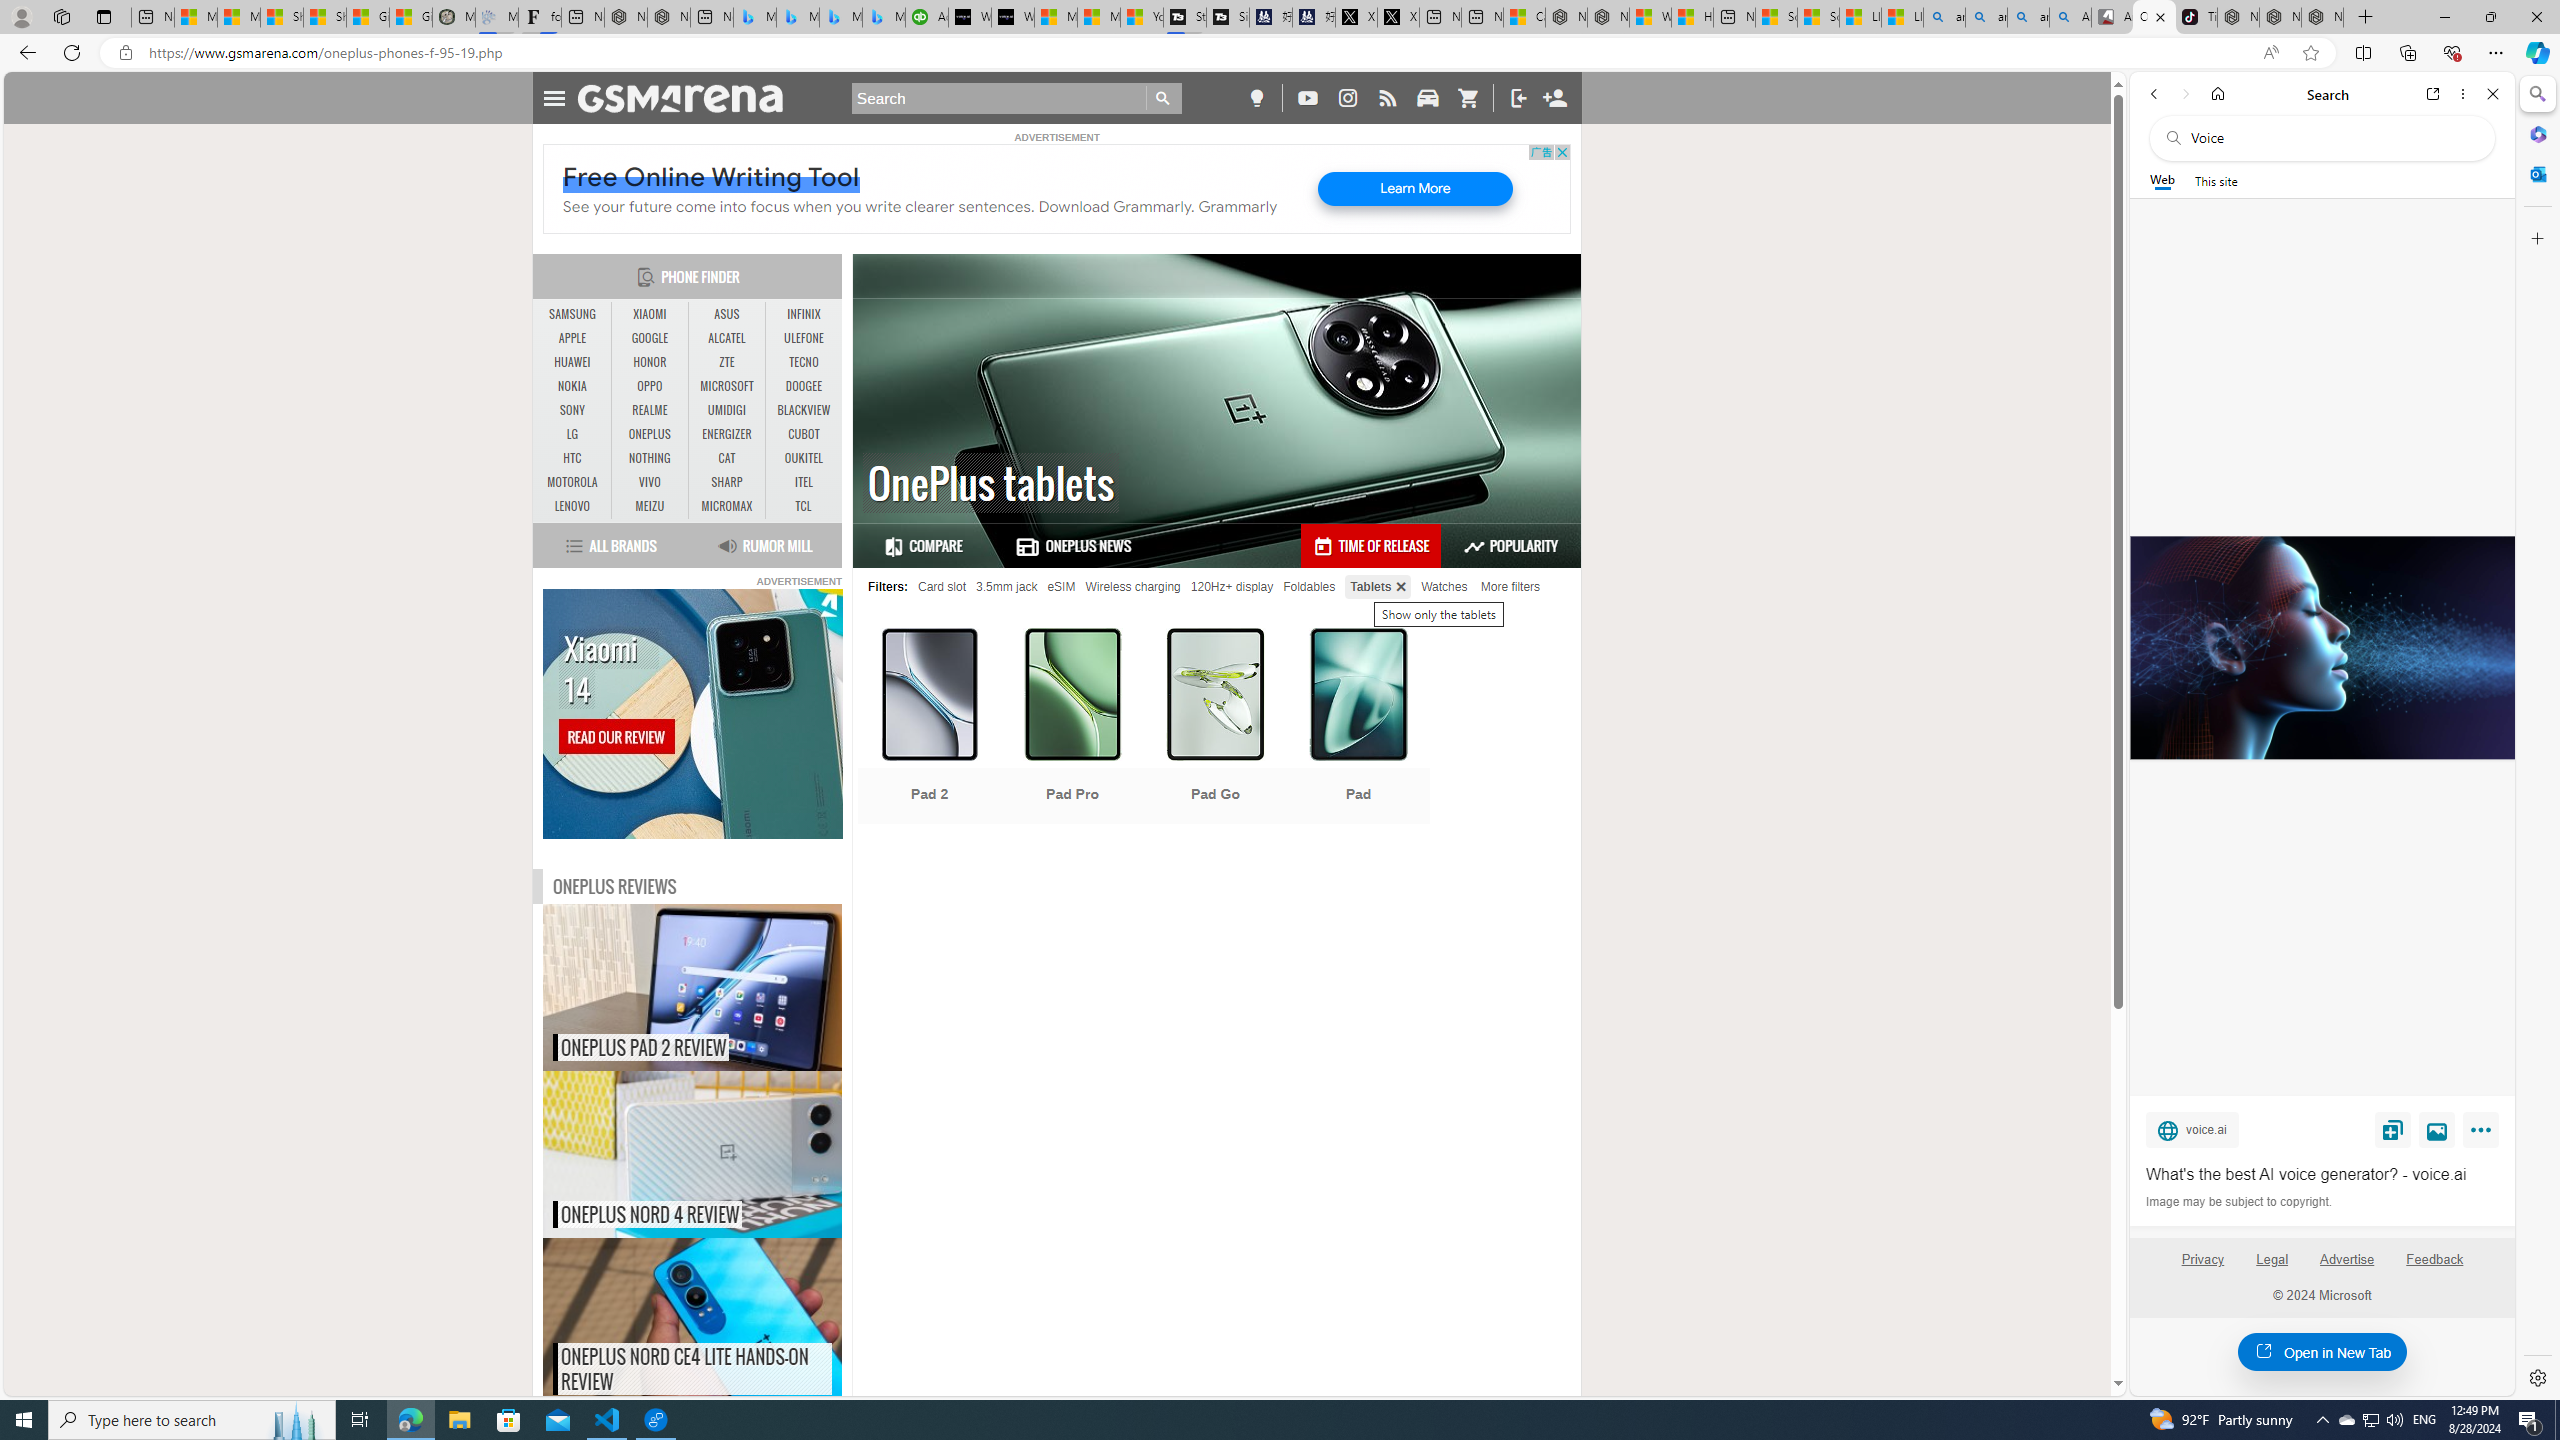  I want to click on OPPO, so click(650, 386).